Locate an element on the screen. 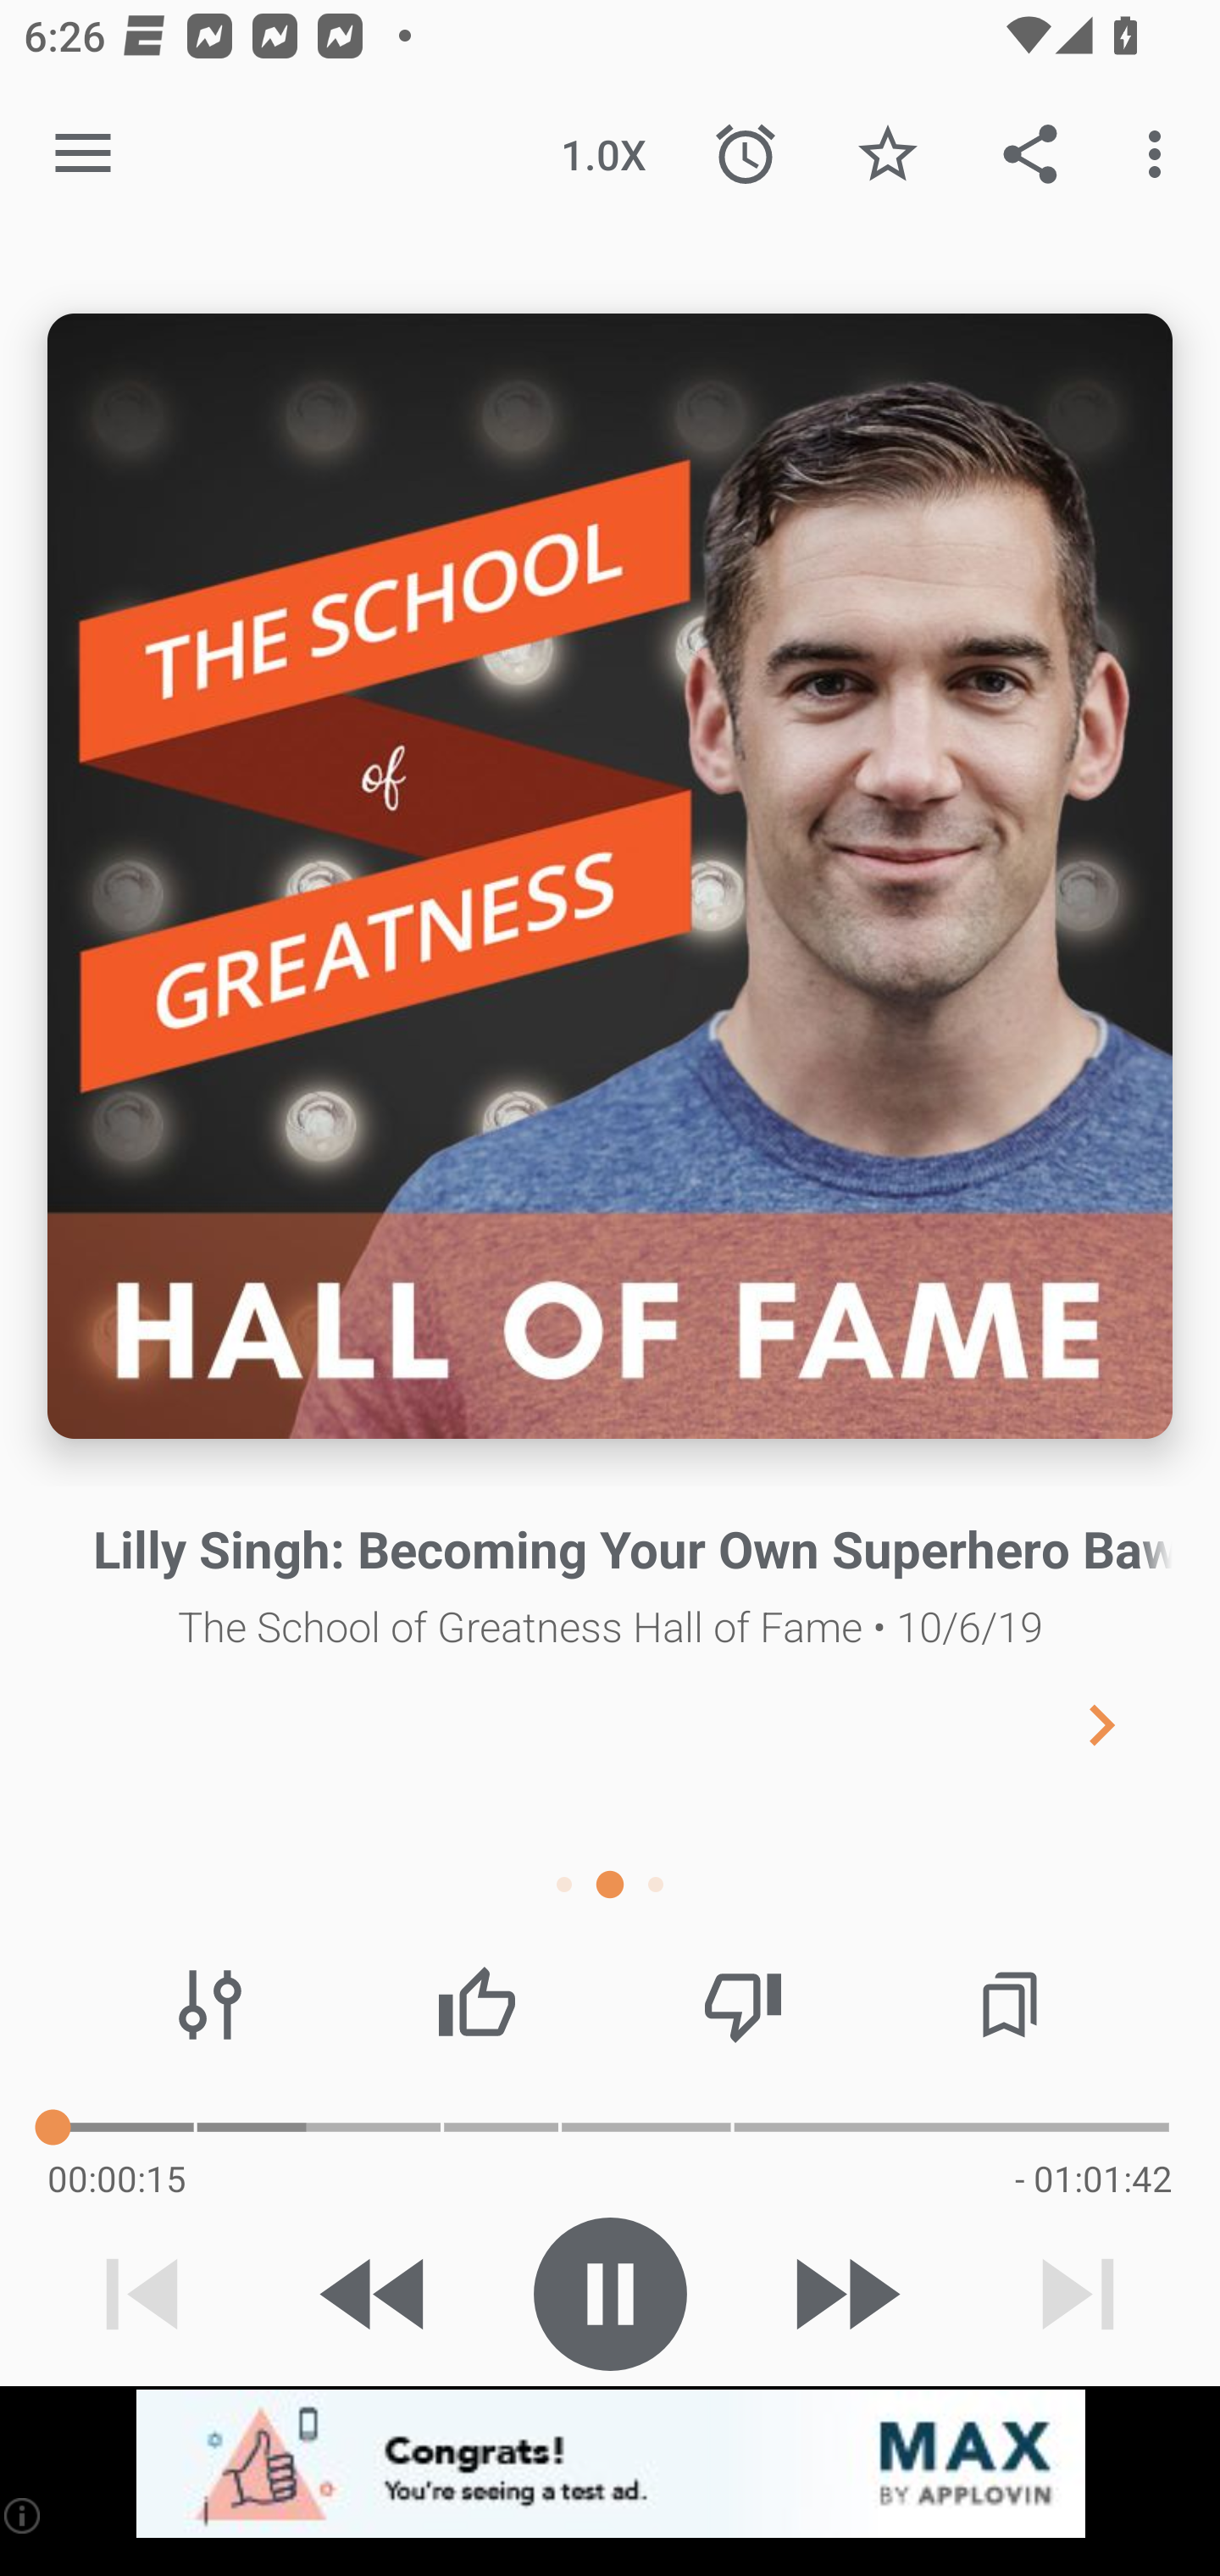 This screenshot has width=1220, height=2576. Favorite is located at coordinates (887, 154).